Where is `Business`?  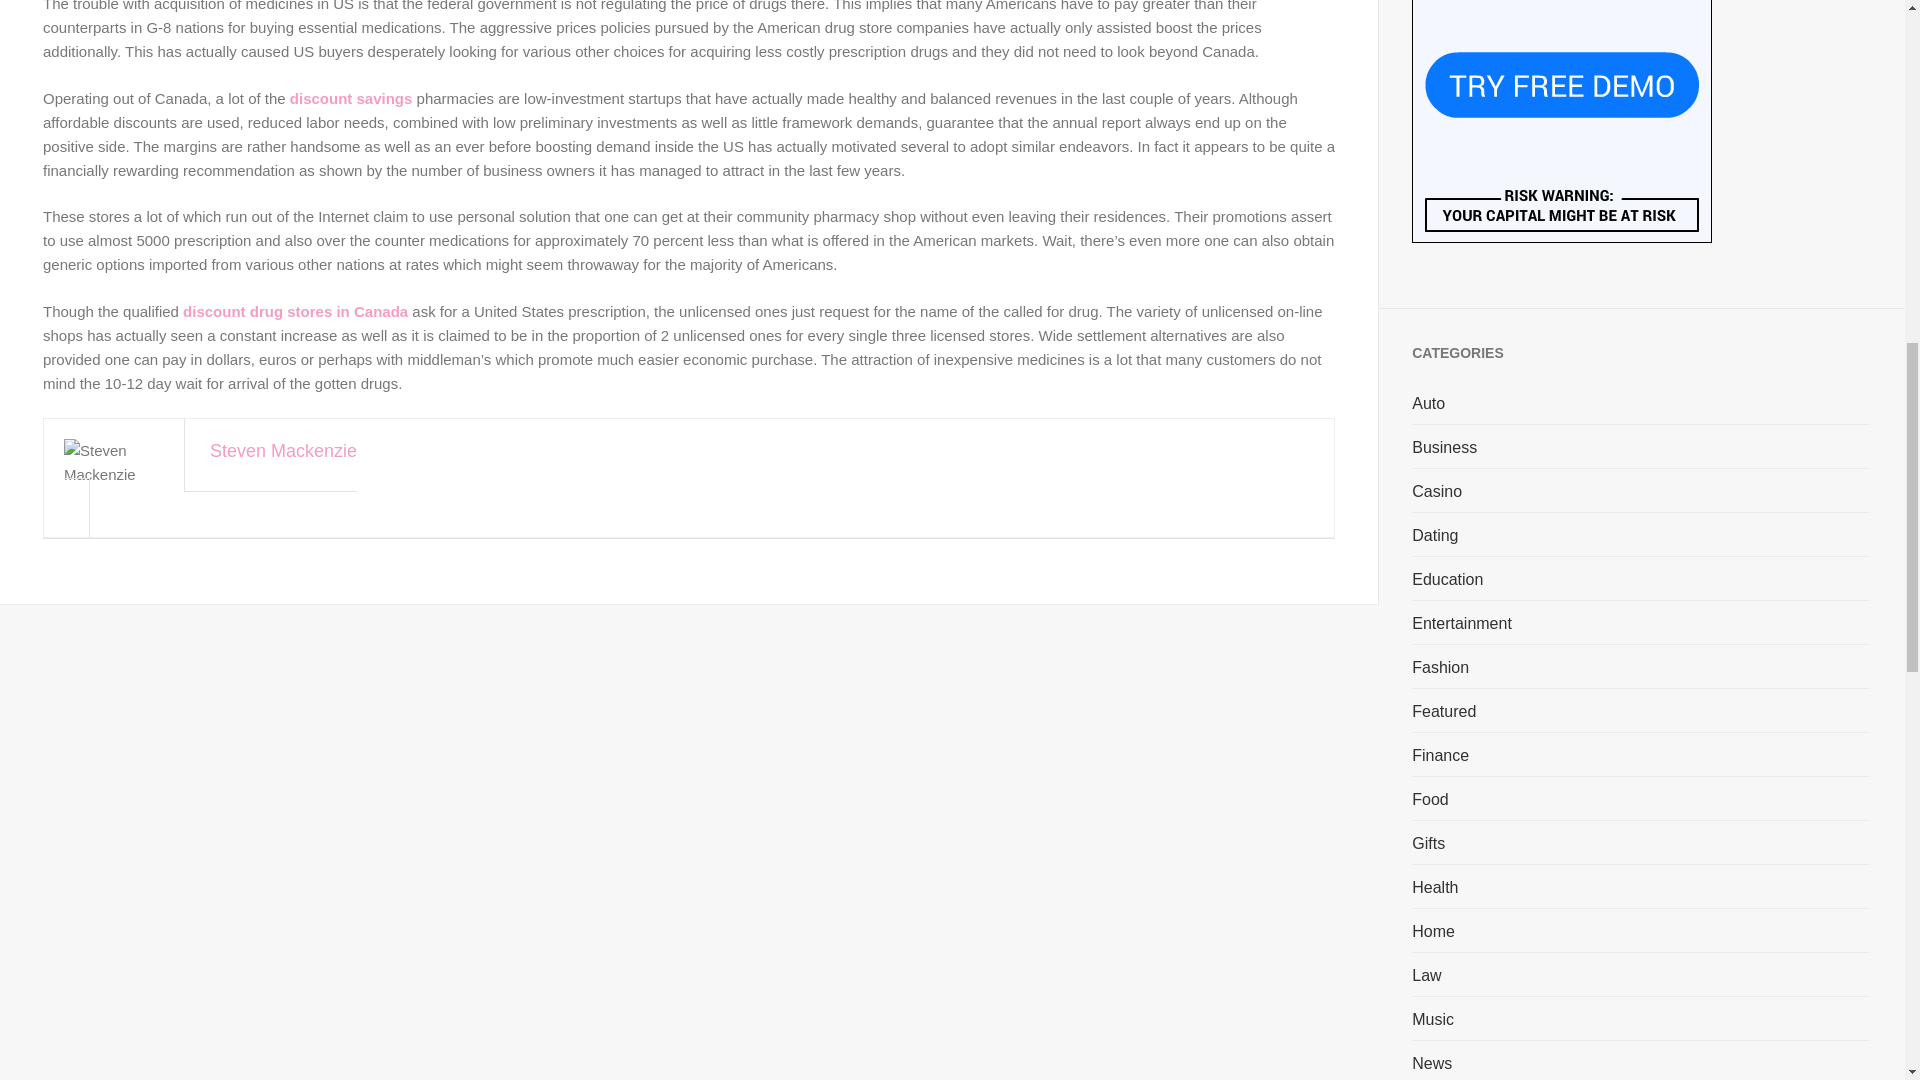 Business is located at coordinates (1444, 446).